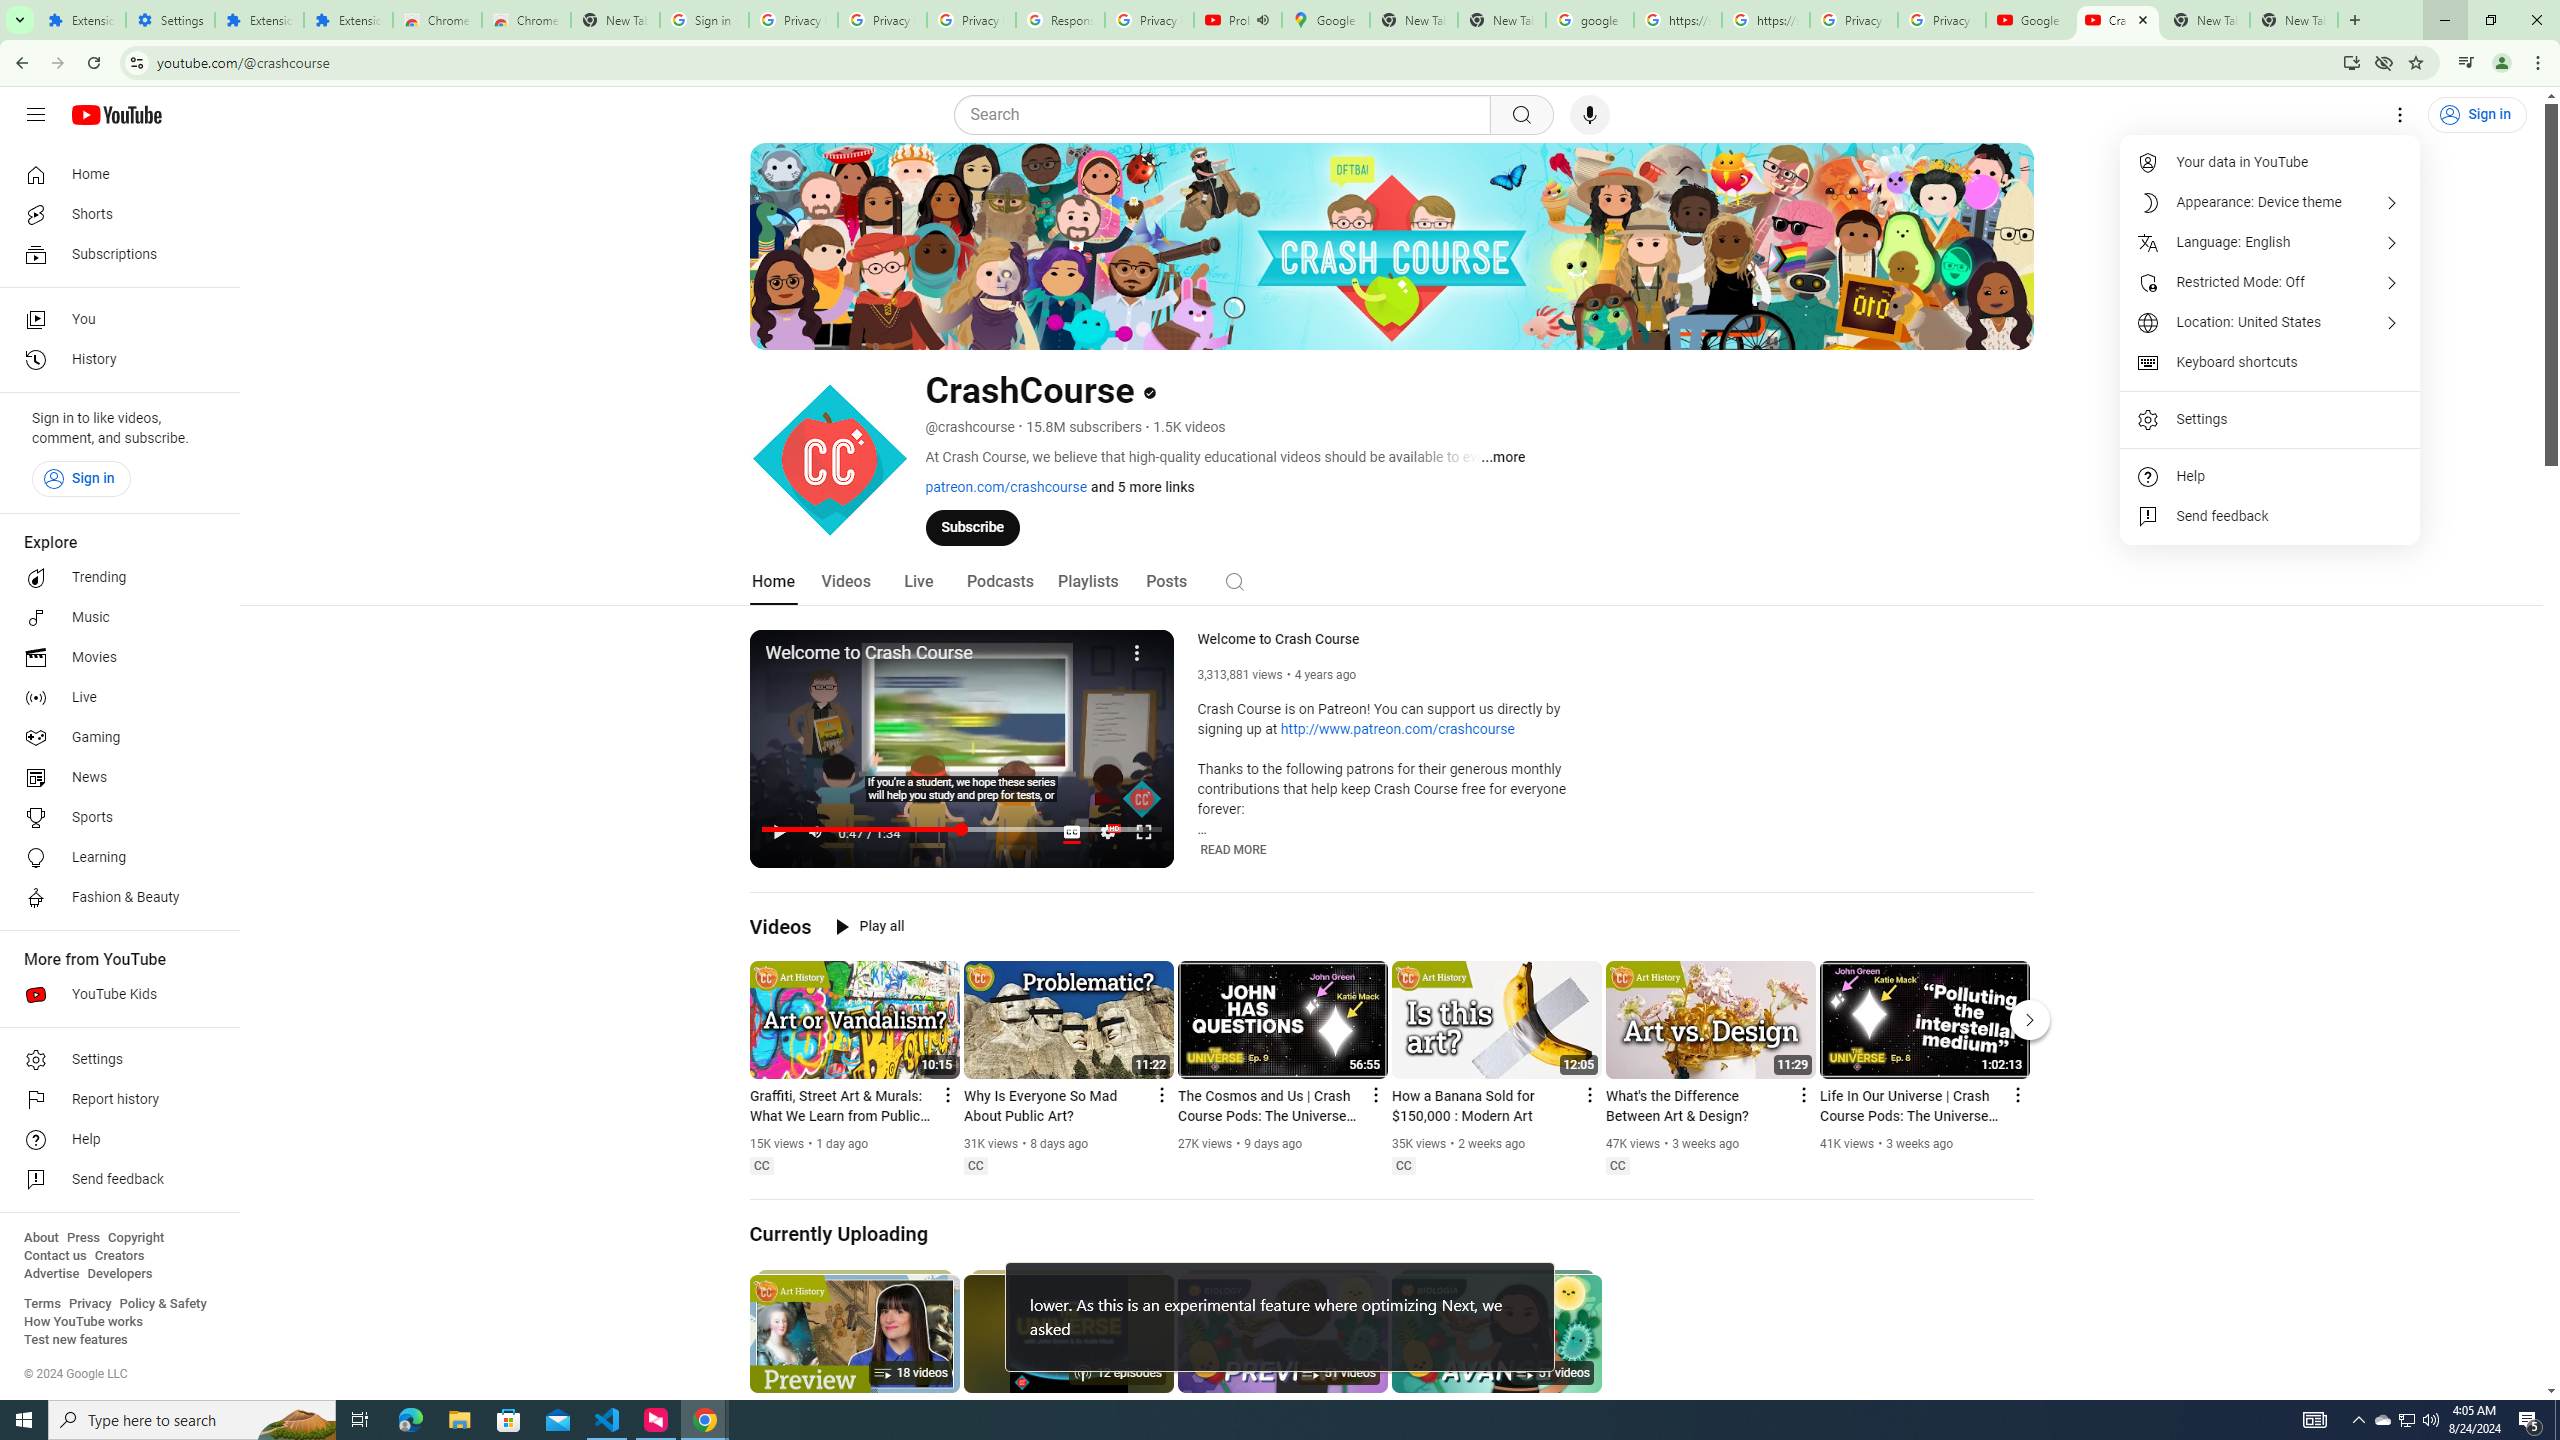 Image resolution: width=2560 pixels, height=1440 pixels. Describe the element at coordinates (1138, 651) in the screenshot. I see `More` at that location.